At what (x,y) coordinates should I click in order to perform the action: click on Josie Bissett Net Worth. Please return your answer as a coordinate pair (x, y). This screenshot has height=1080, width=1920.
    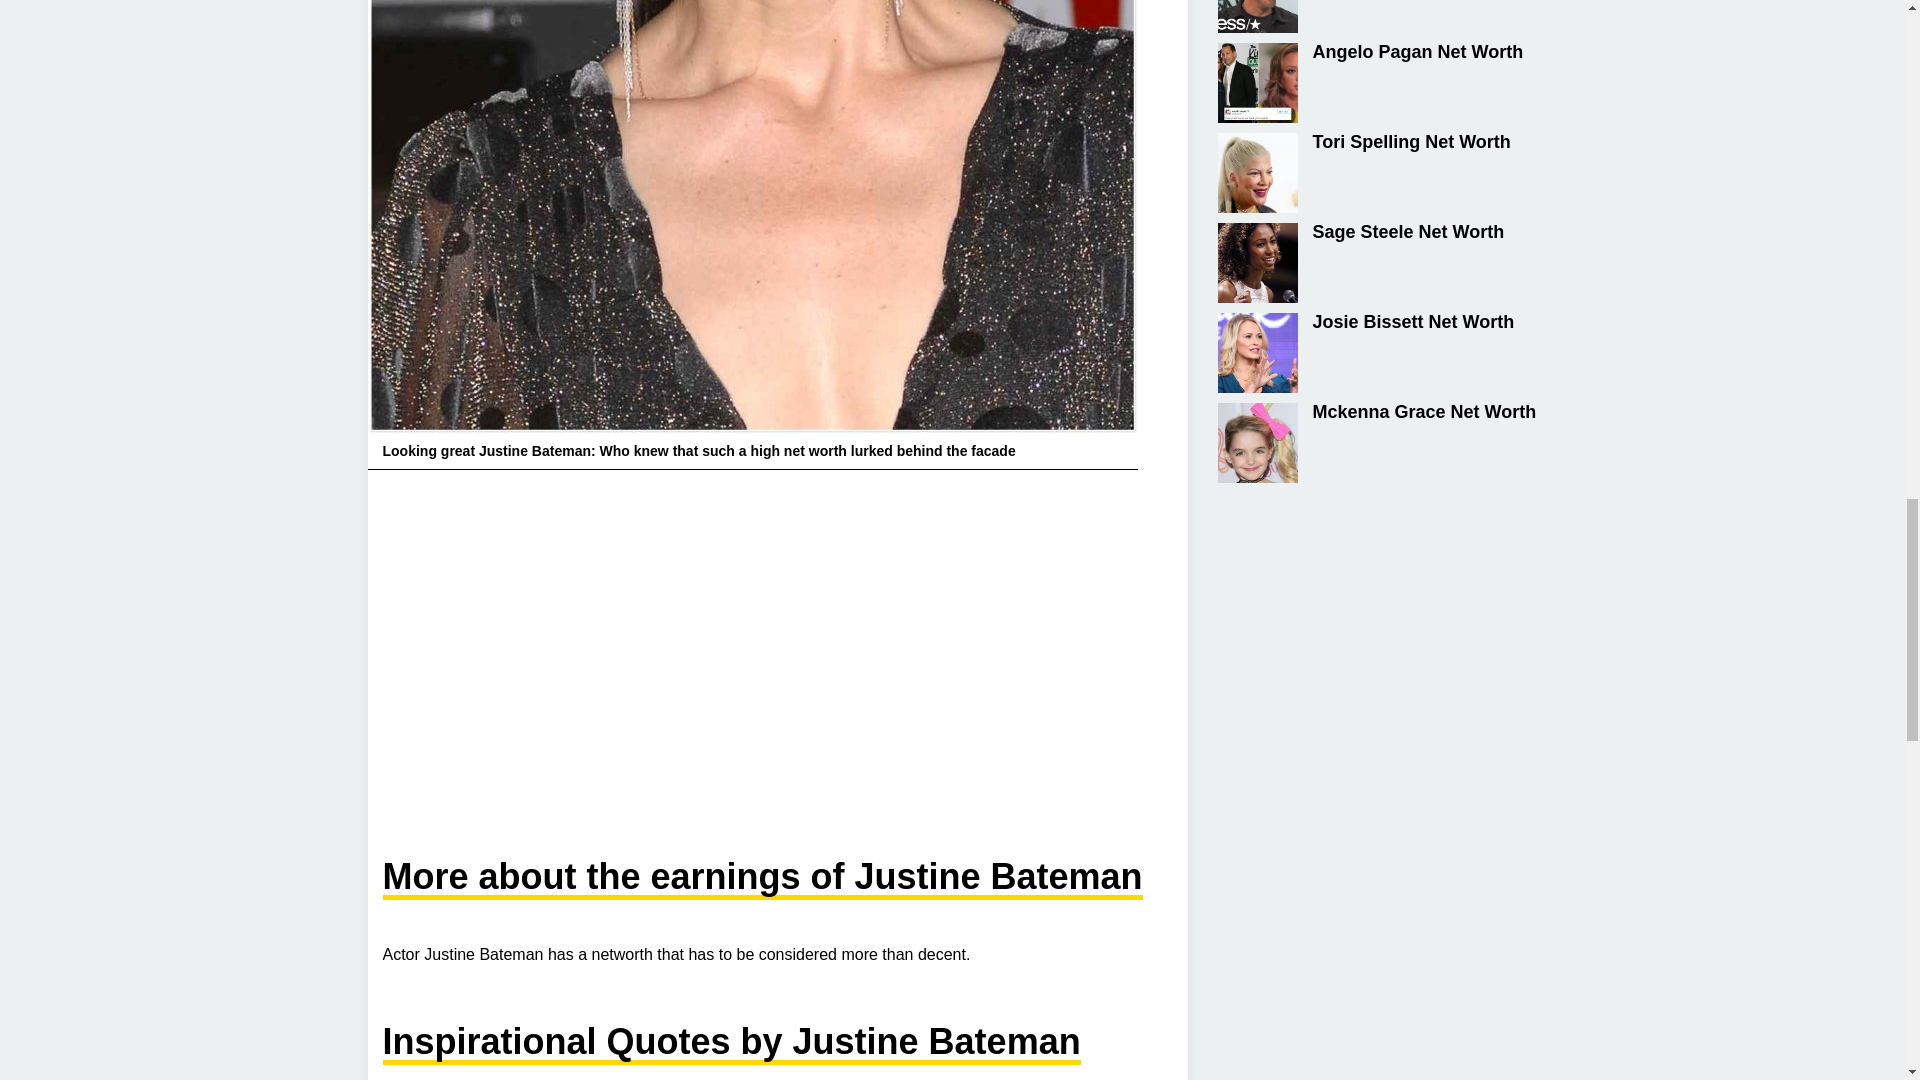
    Looking at the image, I should click on (1377, 353).